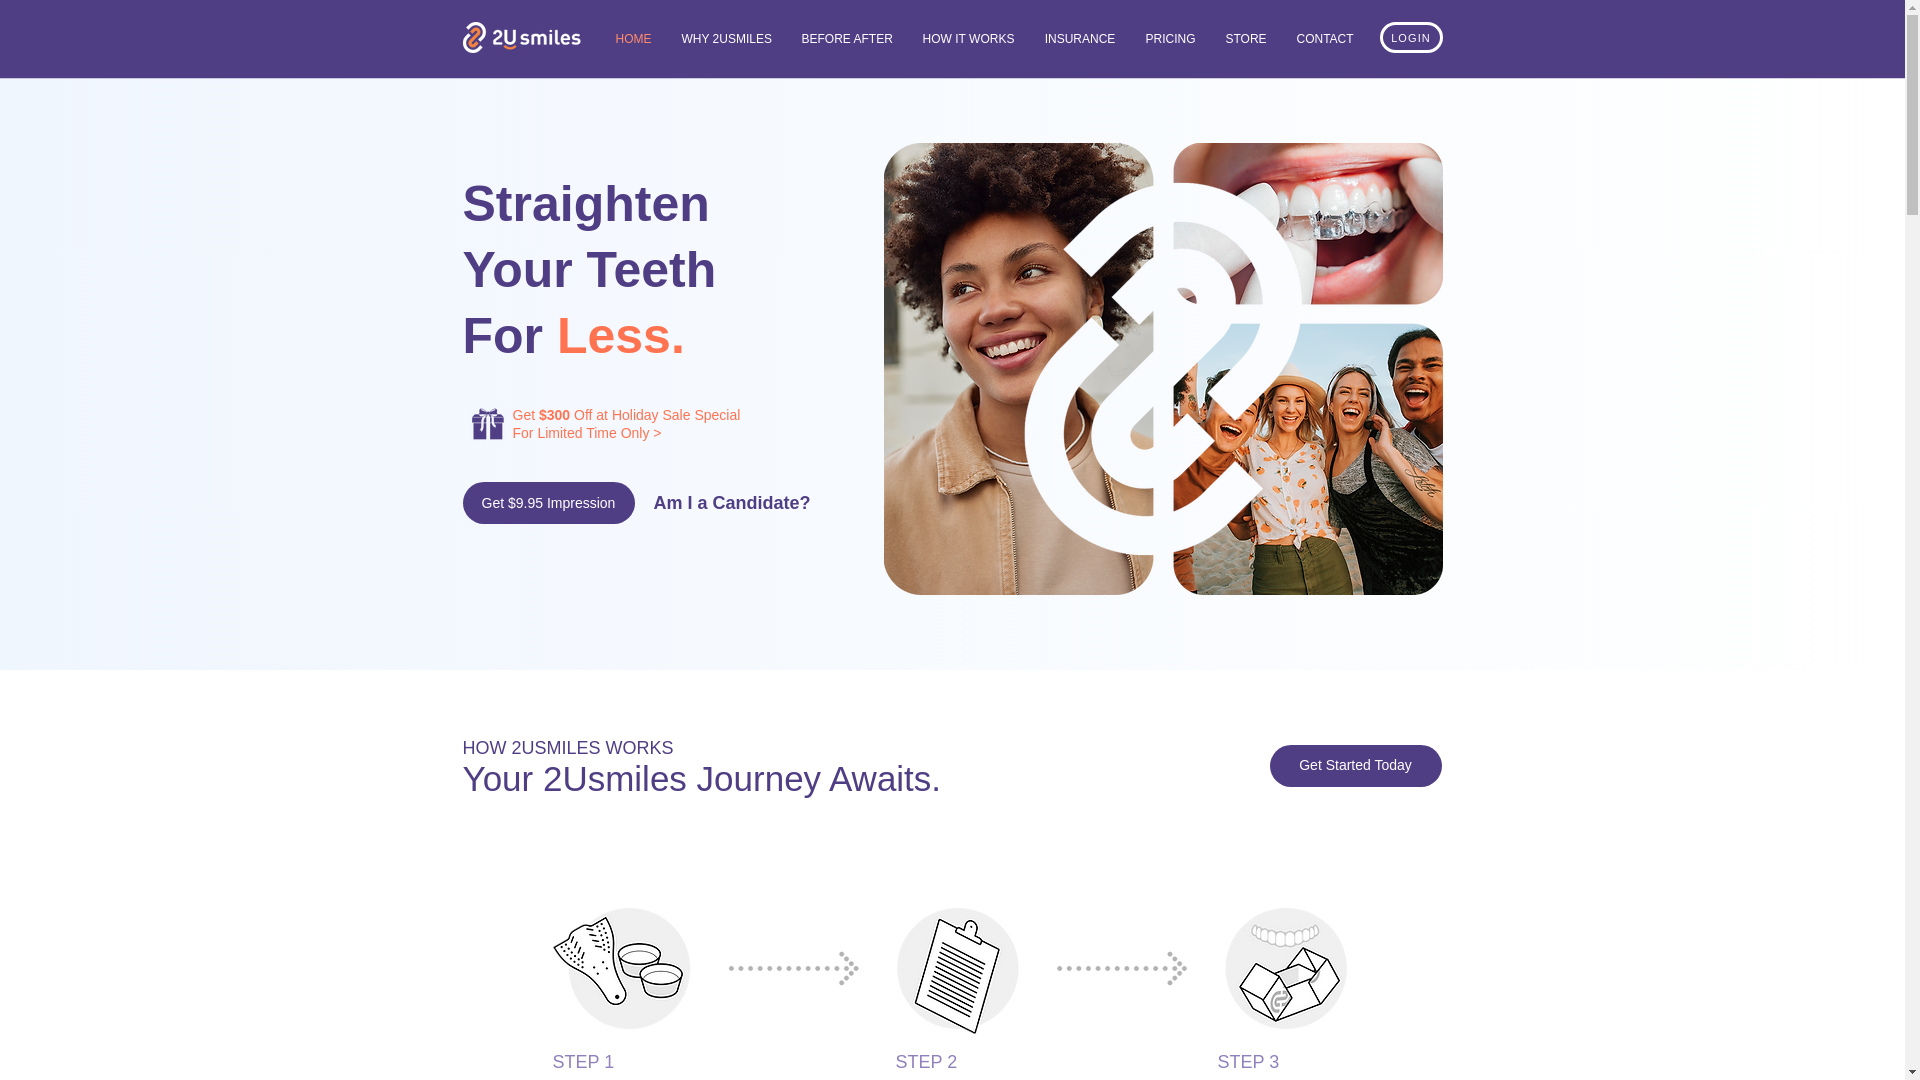  I want to click on INSURANCE, so click(1080, 39).